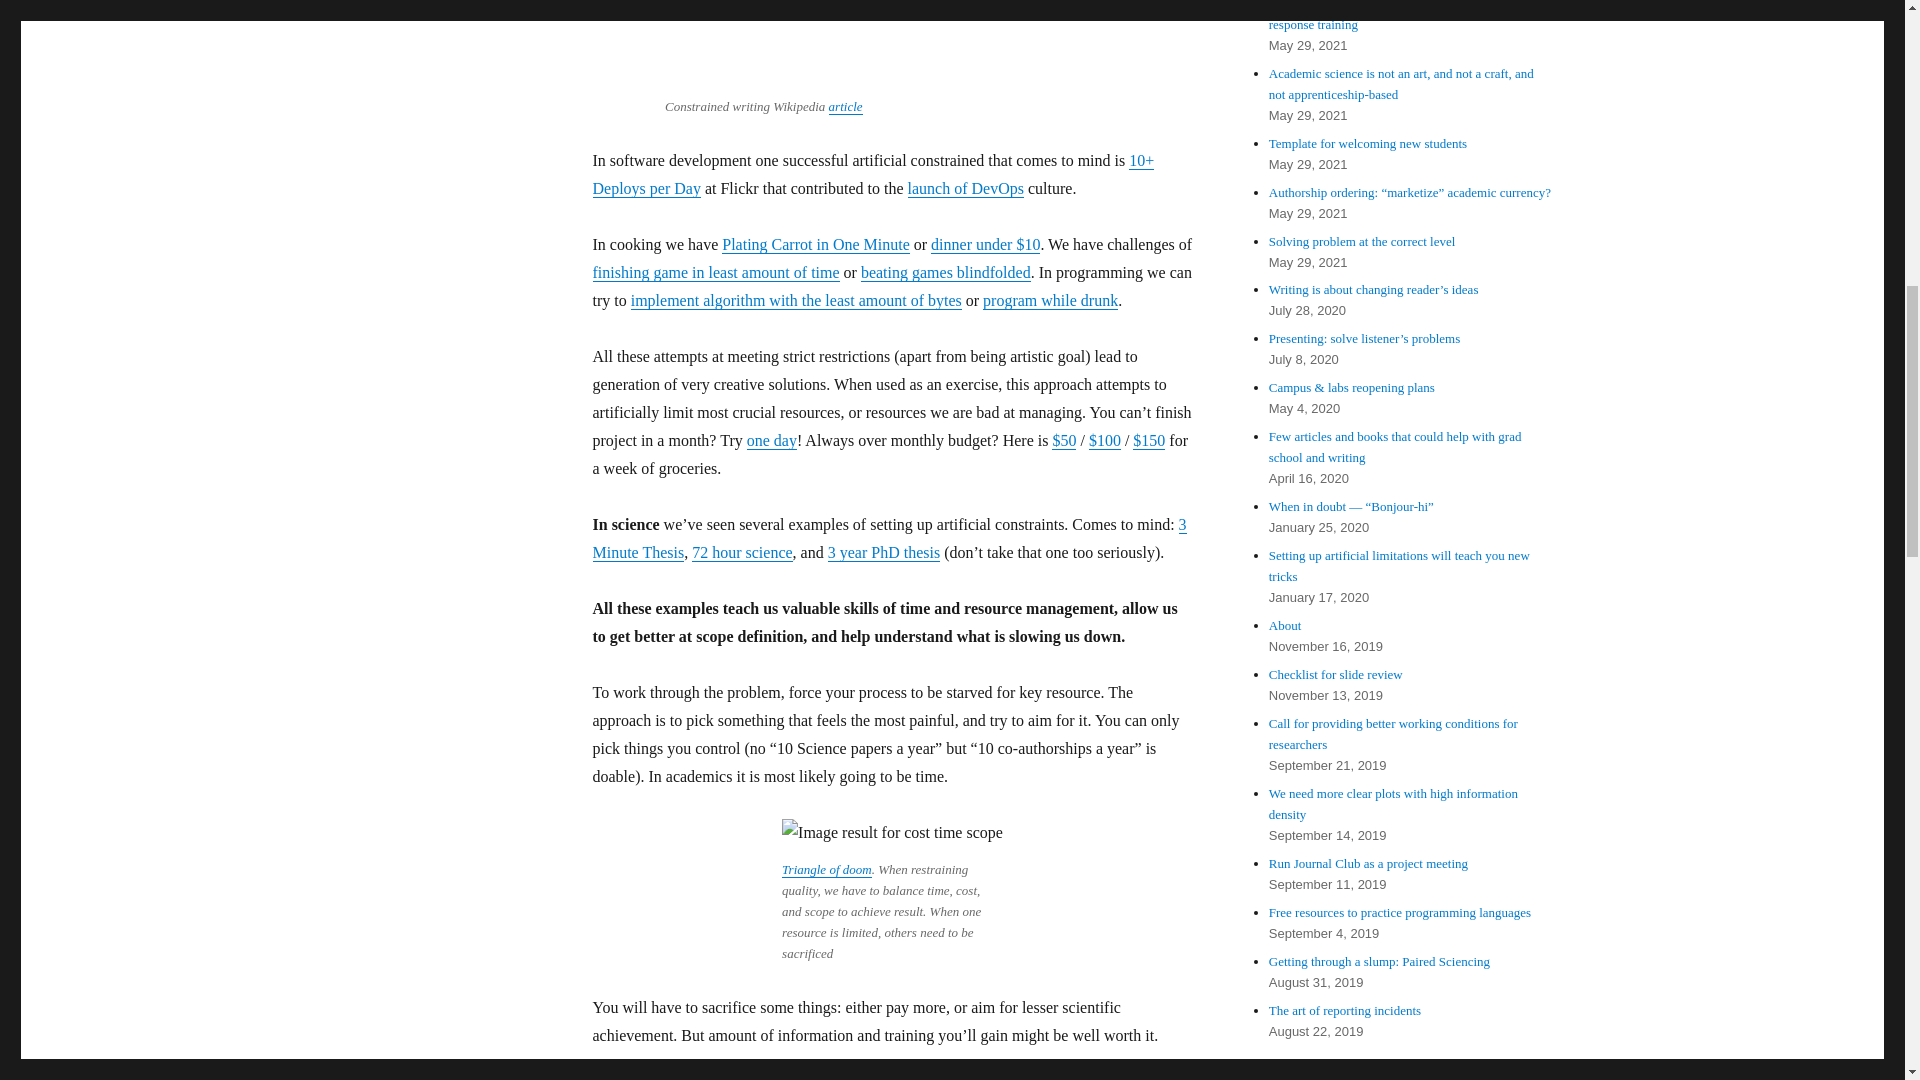 This screenshot has width=1920, height=1080. I want to click on article, so click(846, 106).